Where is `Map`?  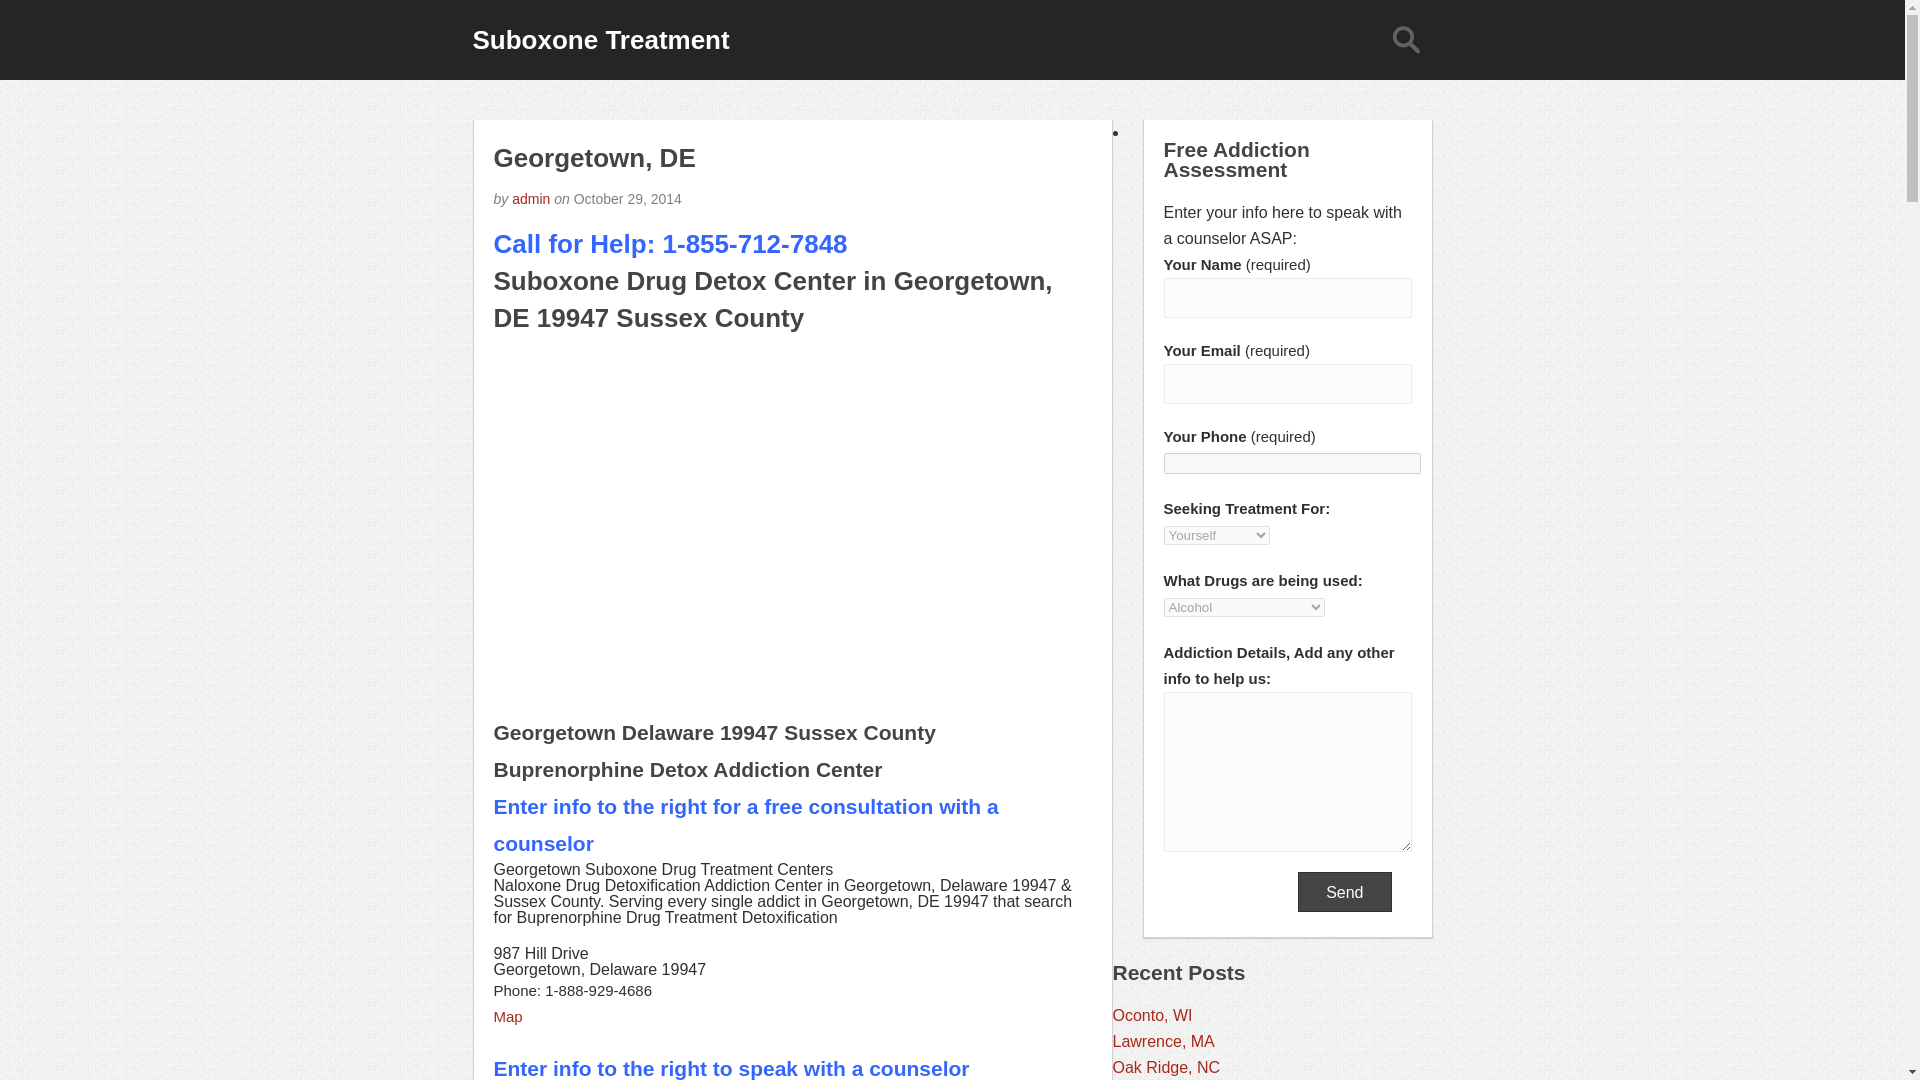 Map is located at coordinates (508, 1016).